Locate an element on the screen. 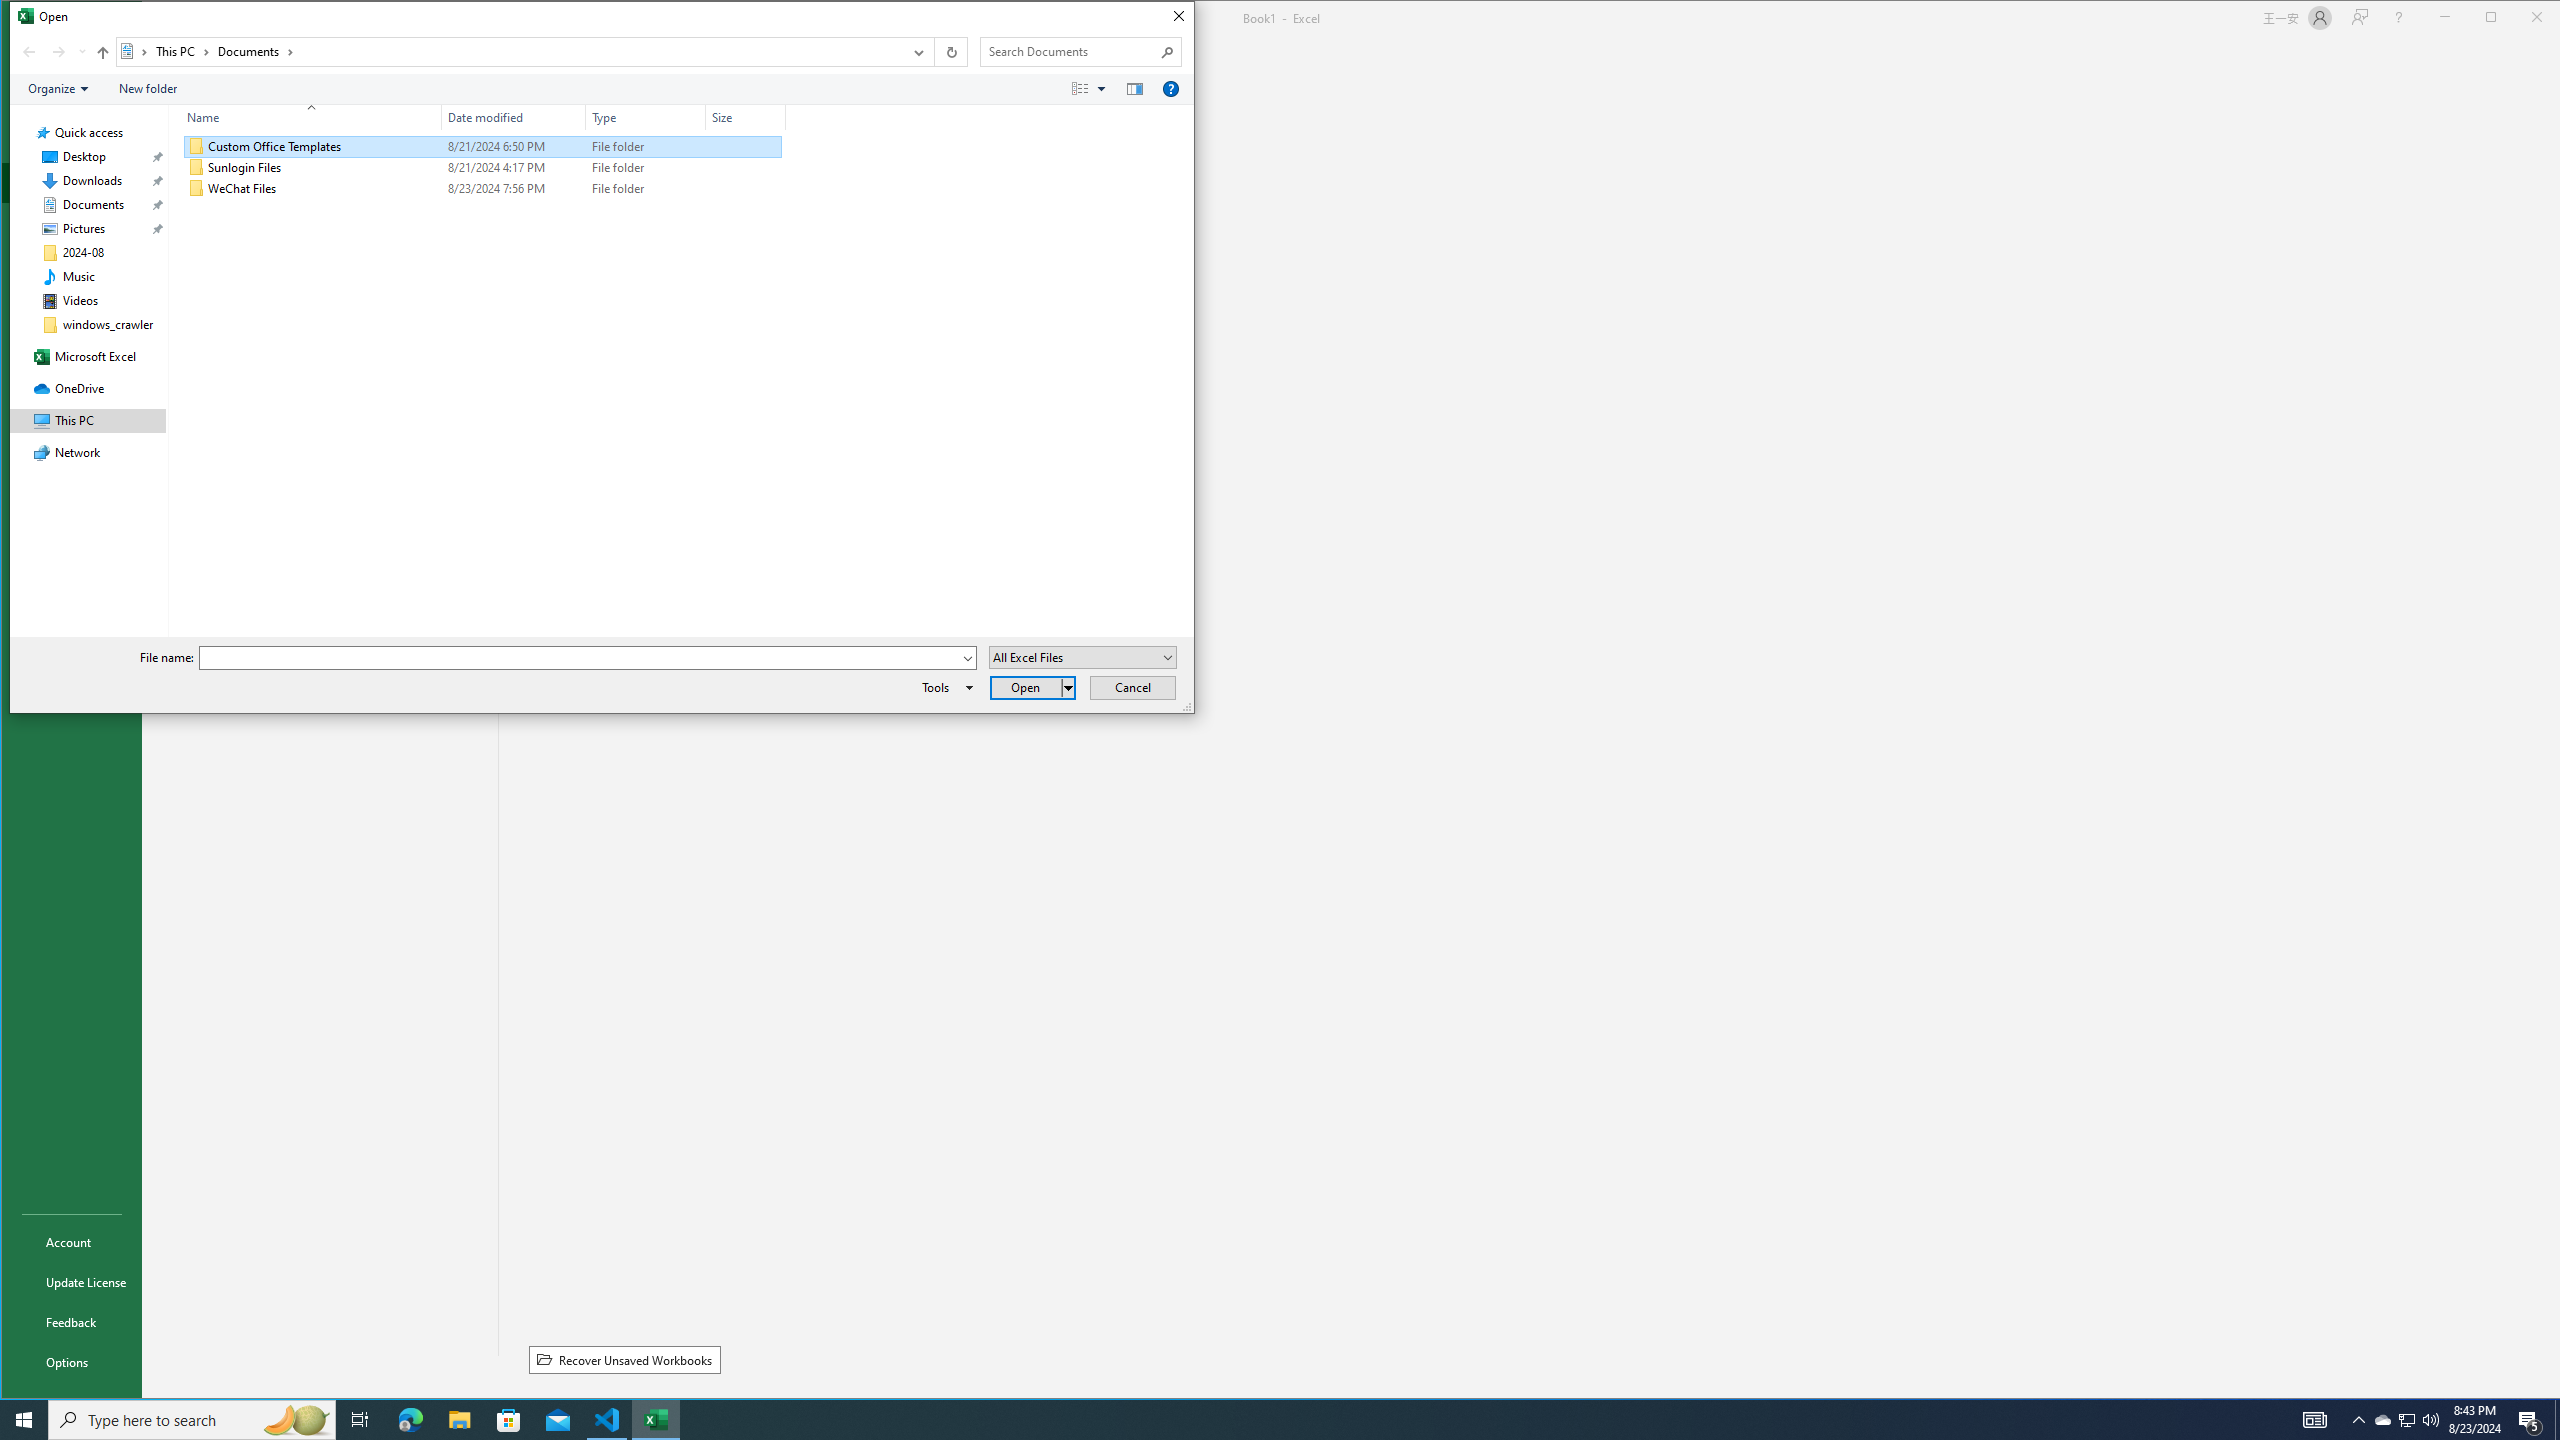  Class: UIImage is located at coordinates (195, 189).